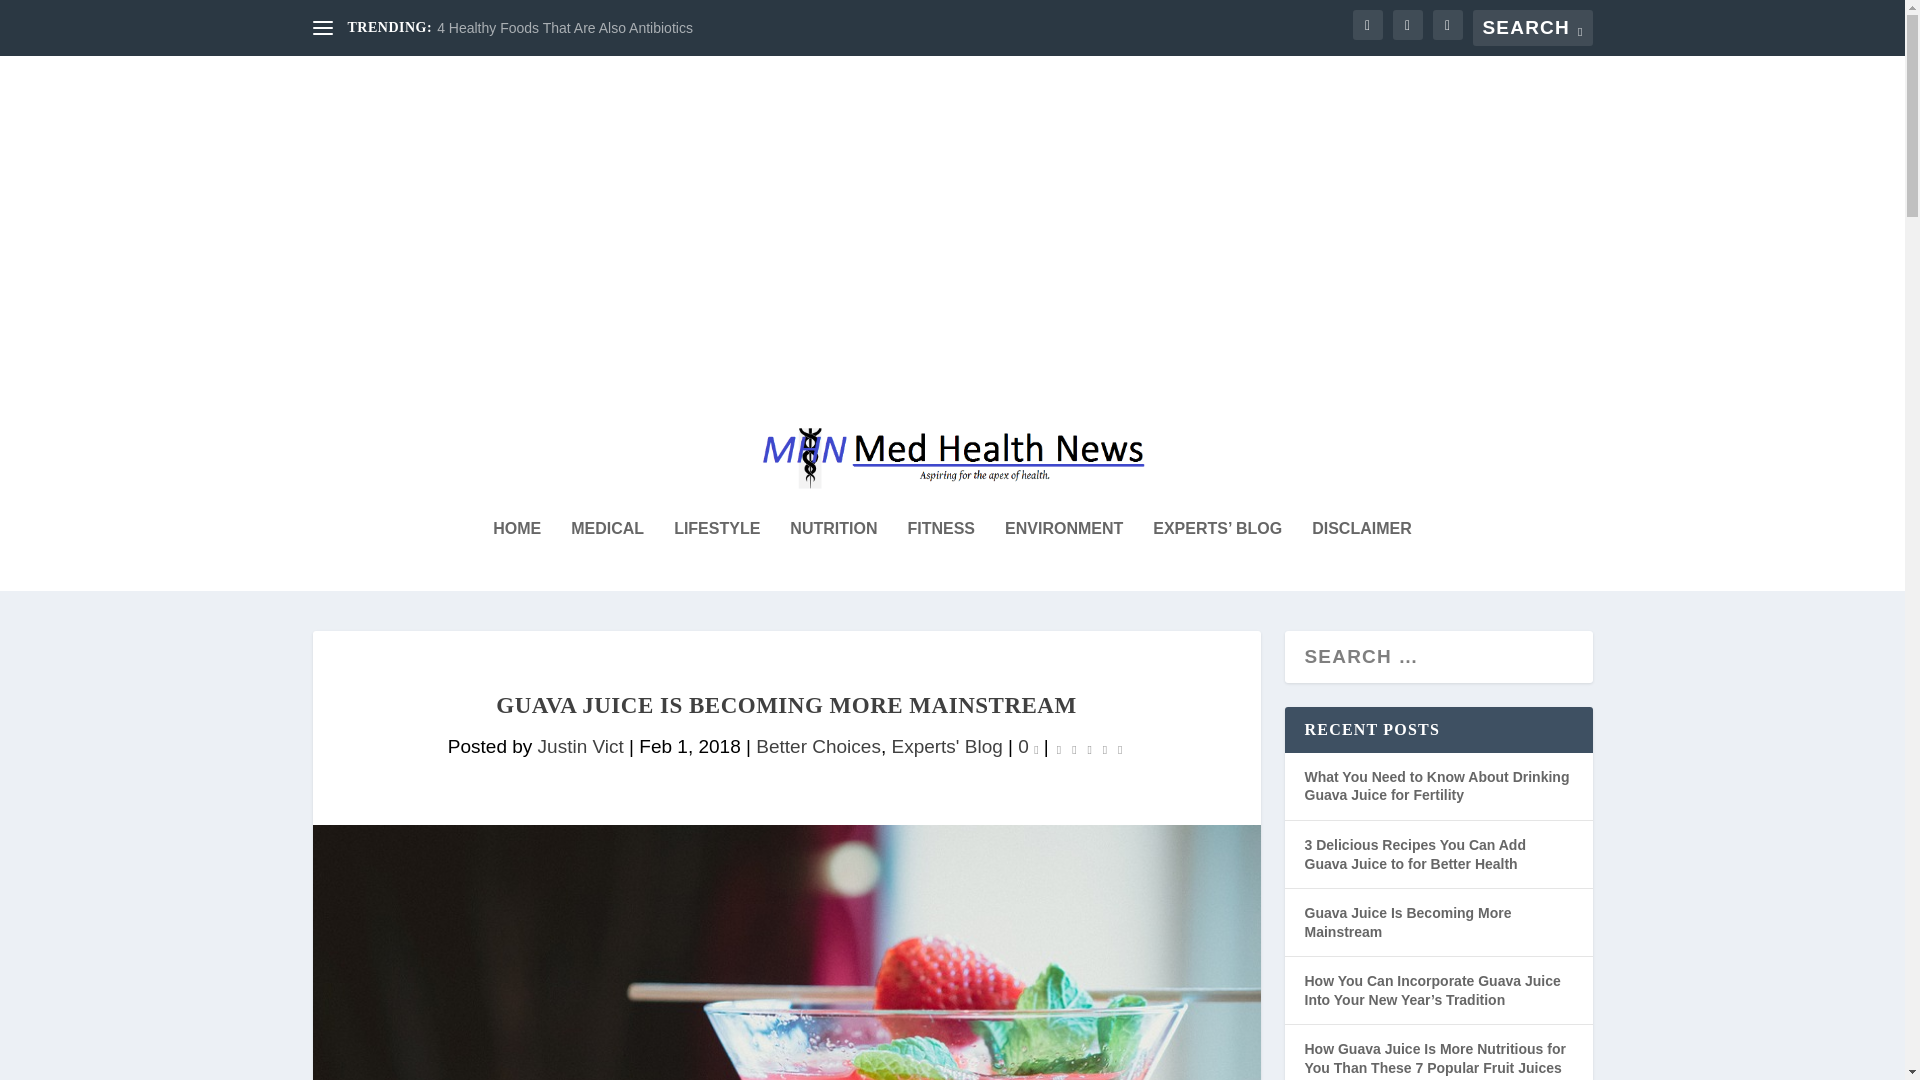 The image size is (1920, 1080). I want to click on 0, so click(1028, 746).